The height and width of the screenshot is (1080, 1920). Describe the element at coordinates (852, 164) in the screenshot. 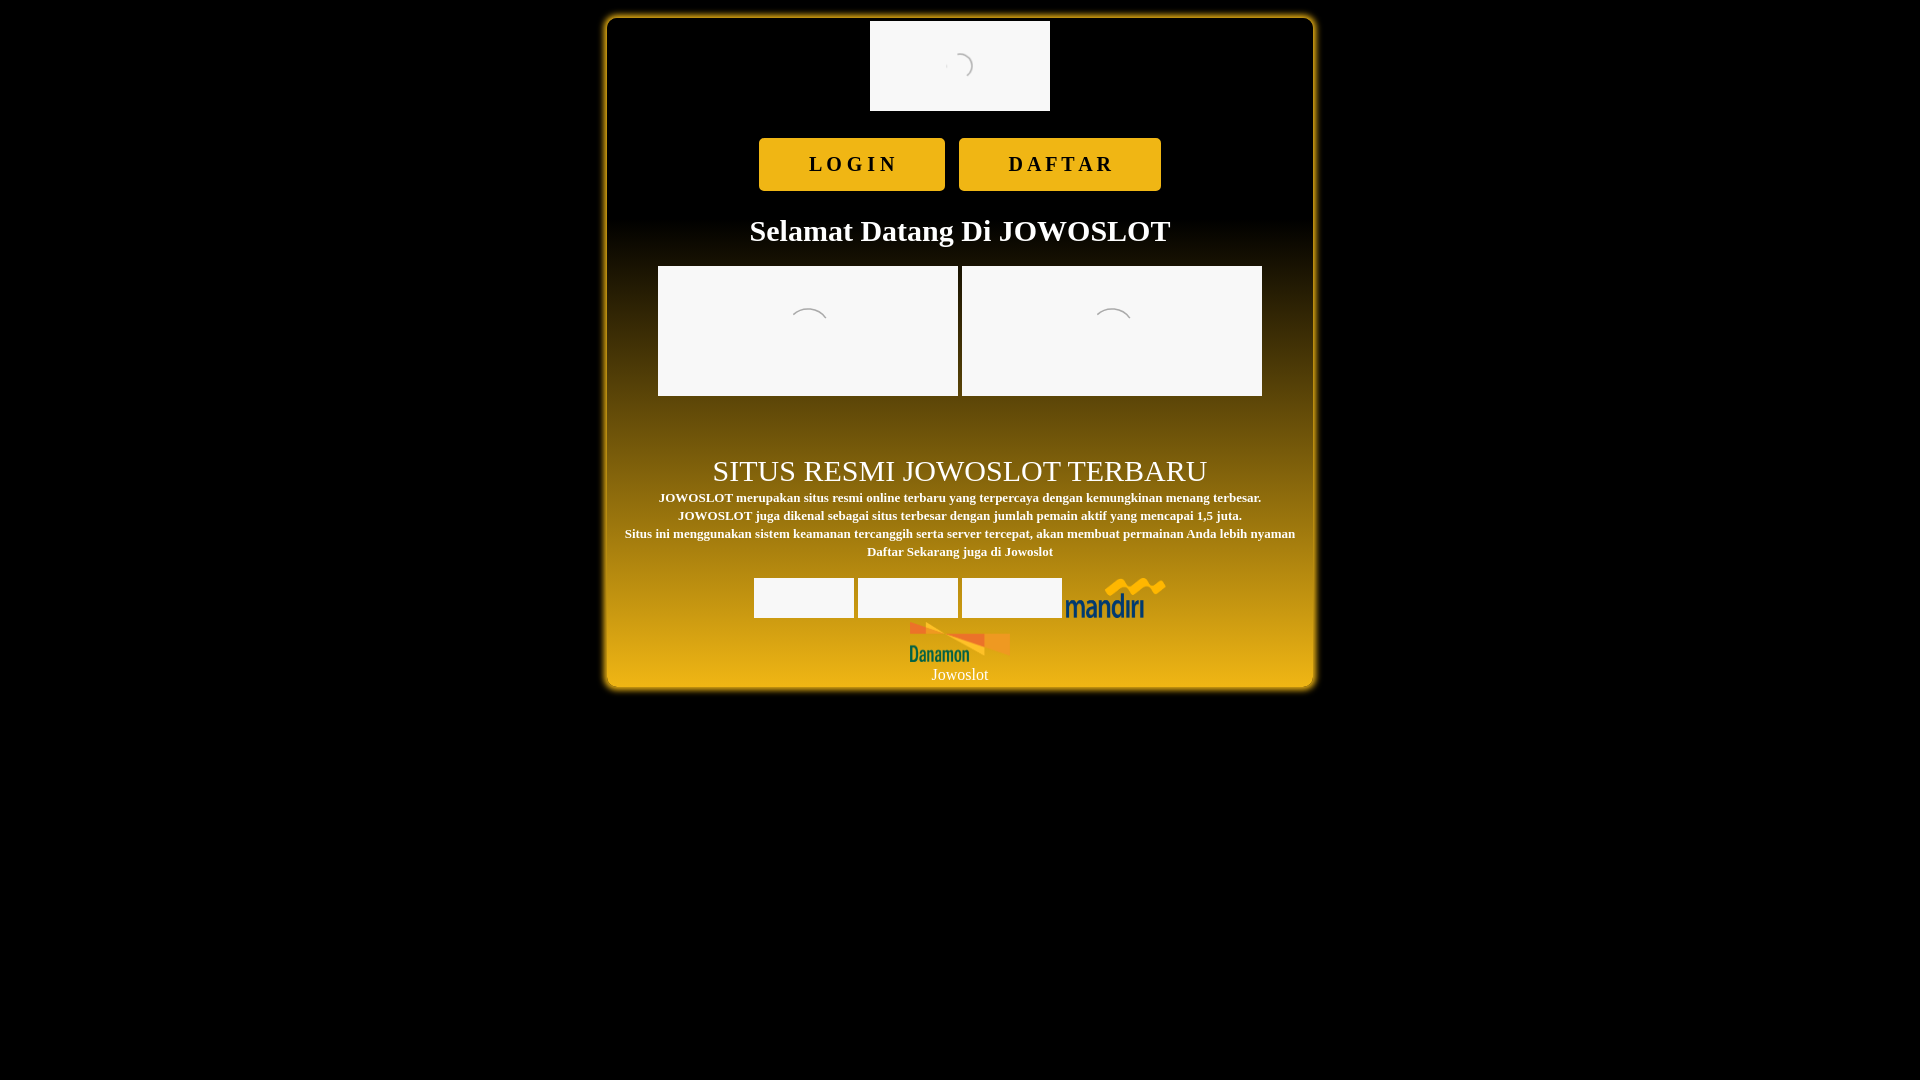

I see `L O G I N` at that location.